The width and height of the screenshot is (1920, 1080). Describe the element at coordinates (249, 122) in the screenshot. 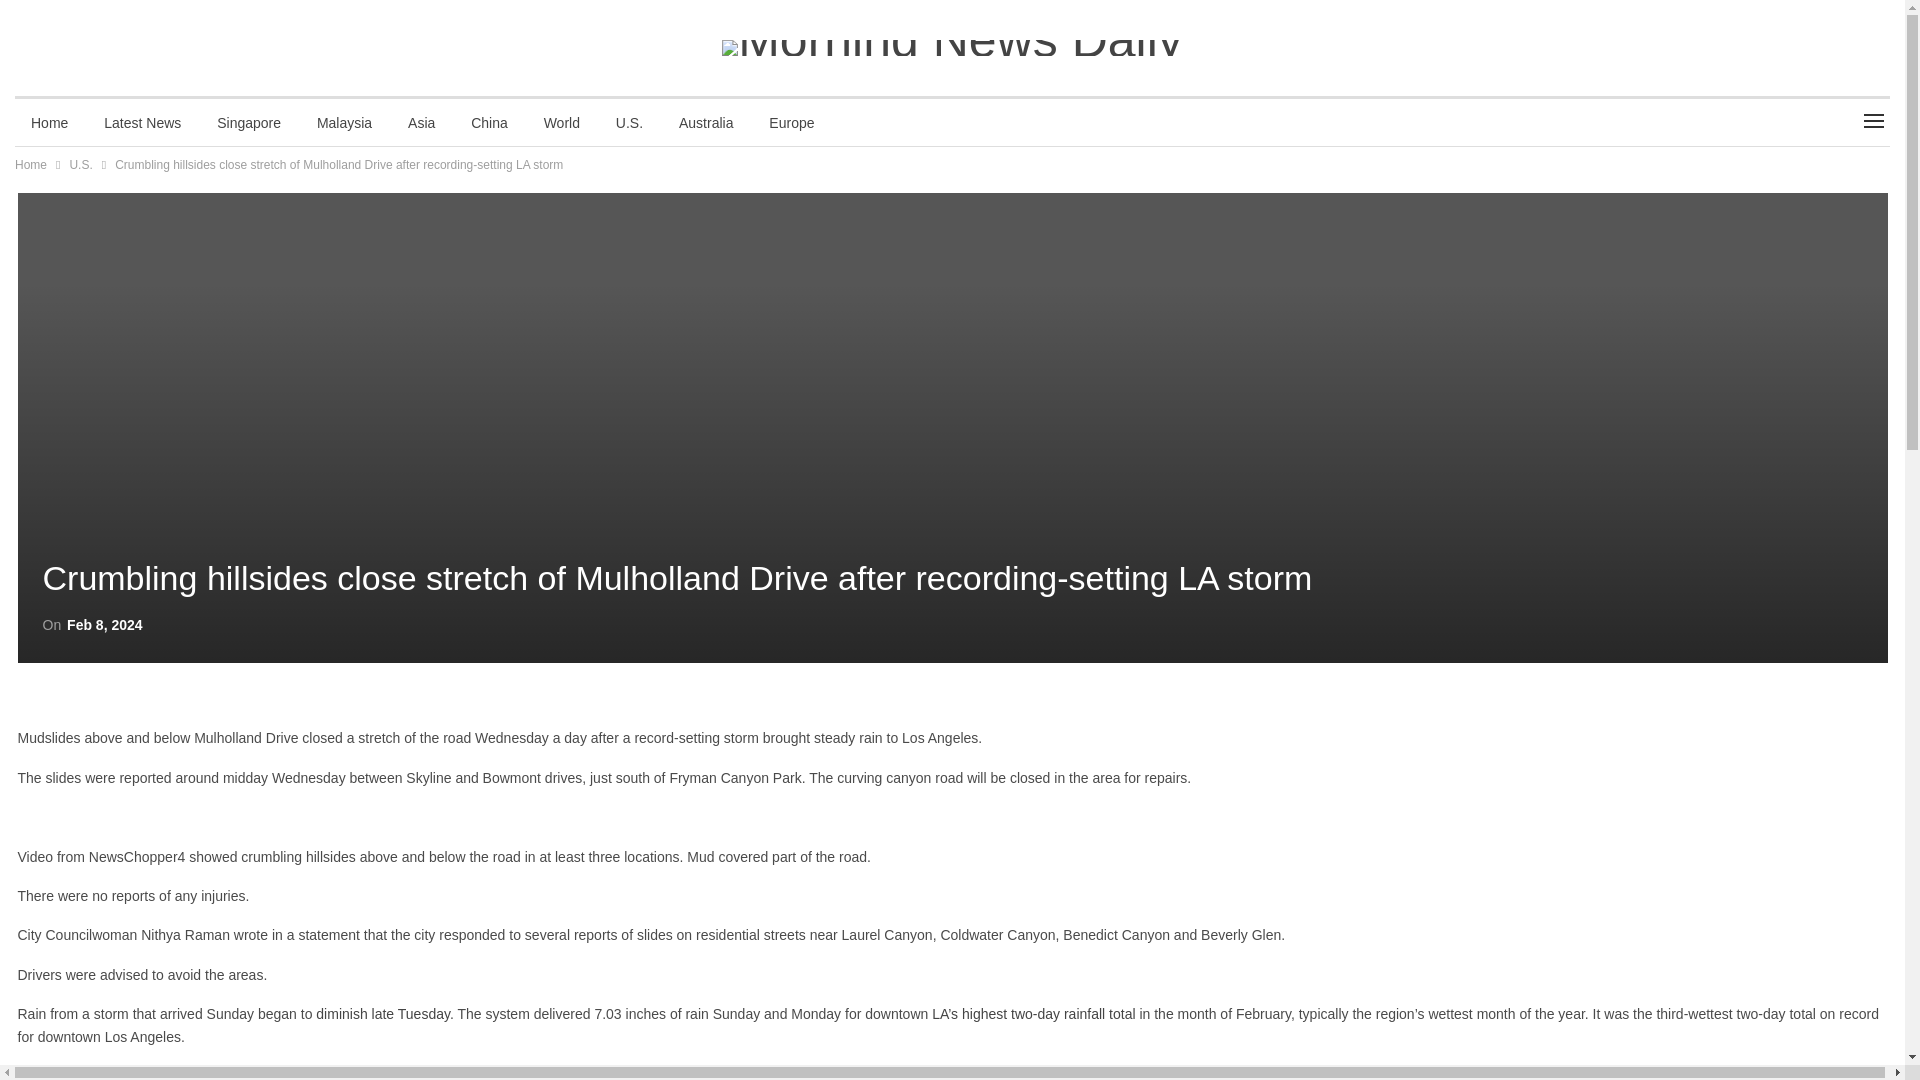

I see `Singapore` at that location.